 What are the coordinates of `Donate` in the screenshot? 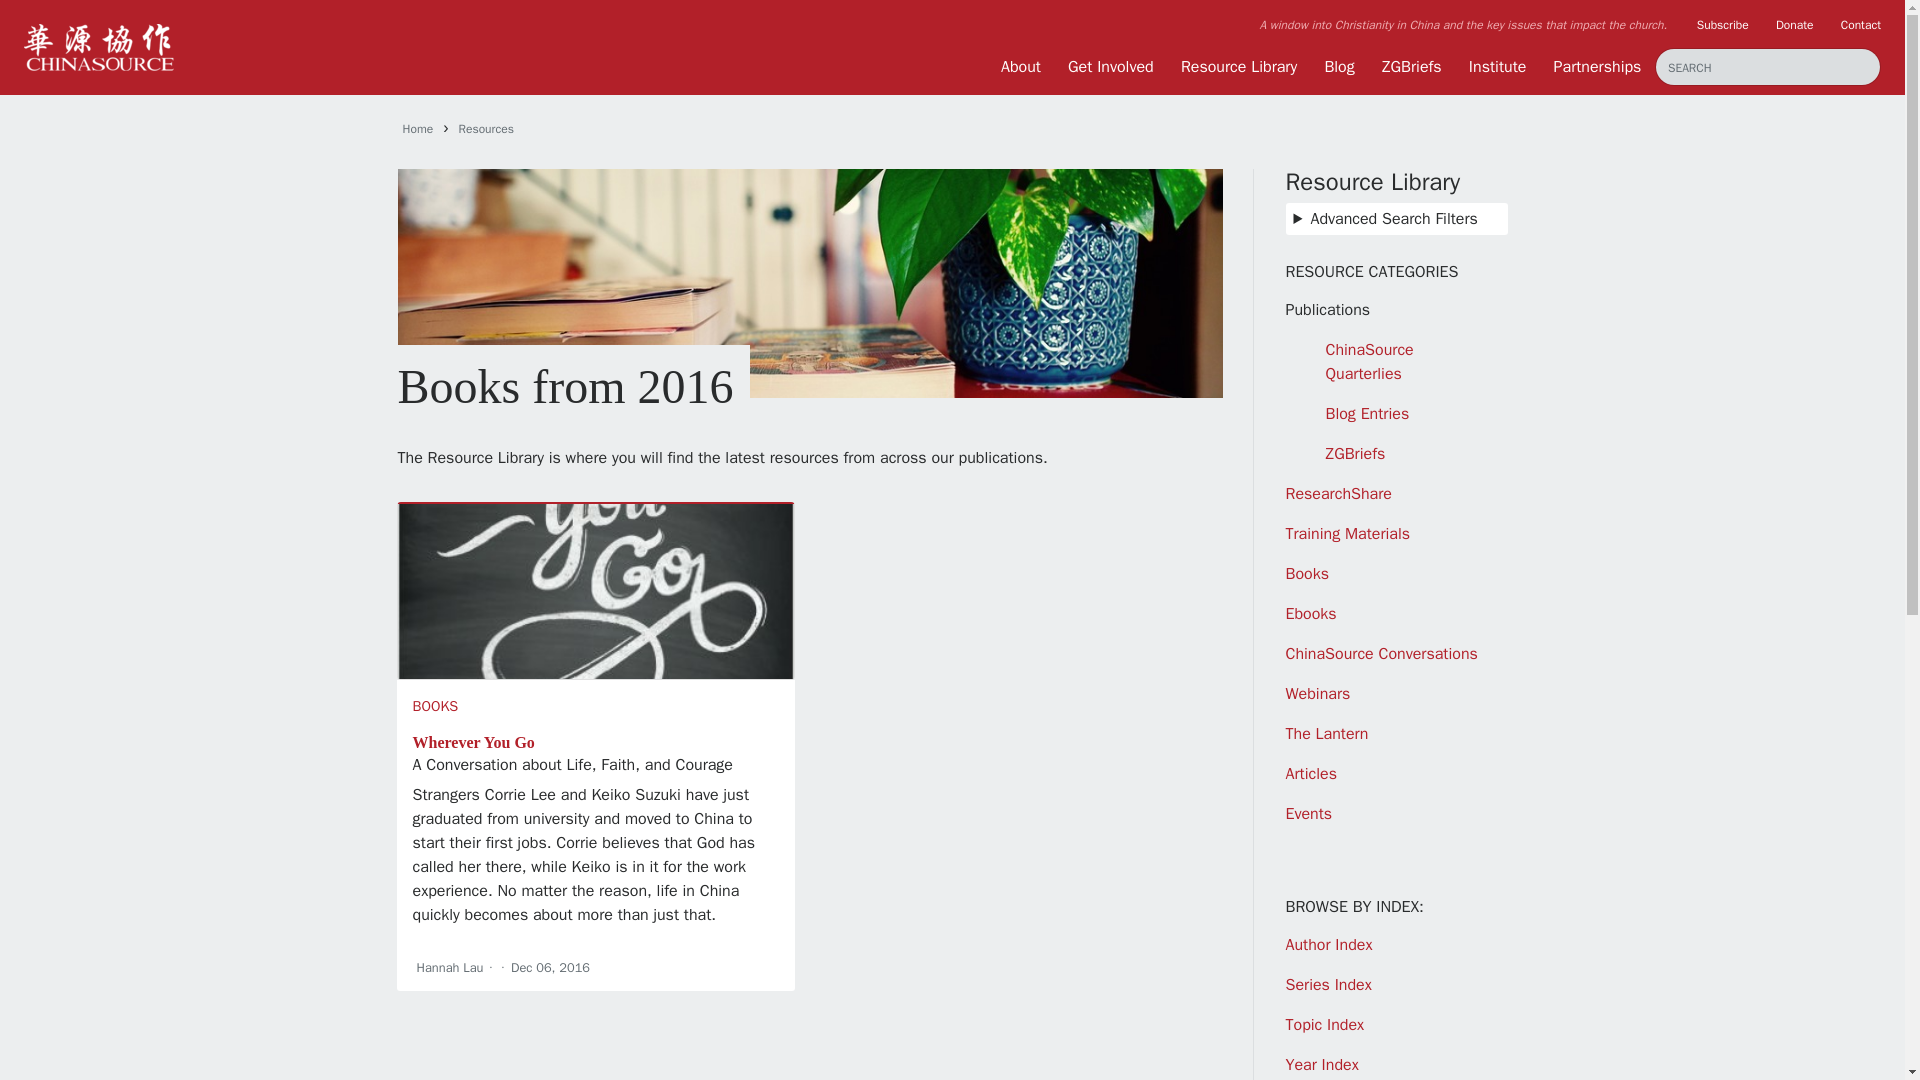 It's located at (1795, 24).